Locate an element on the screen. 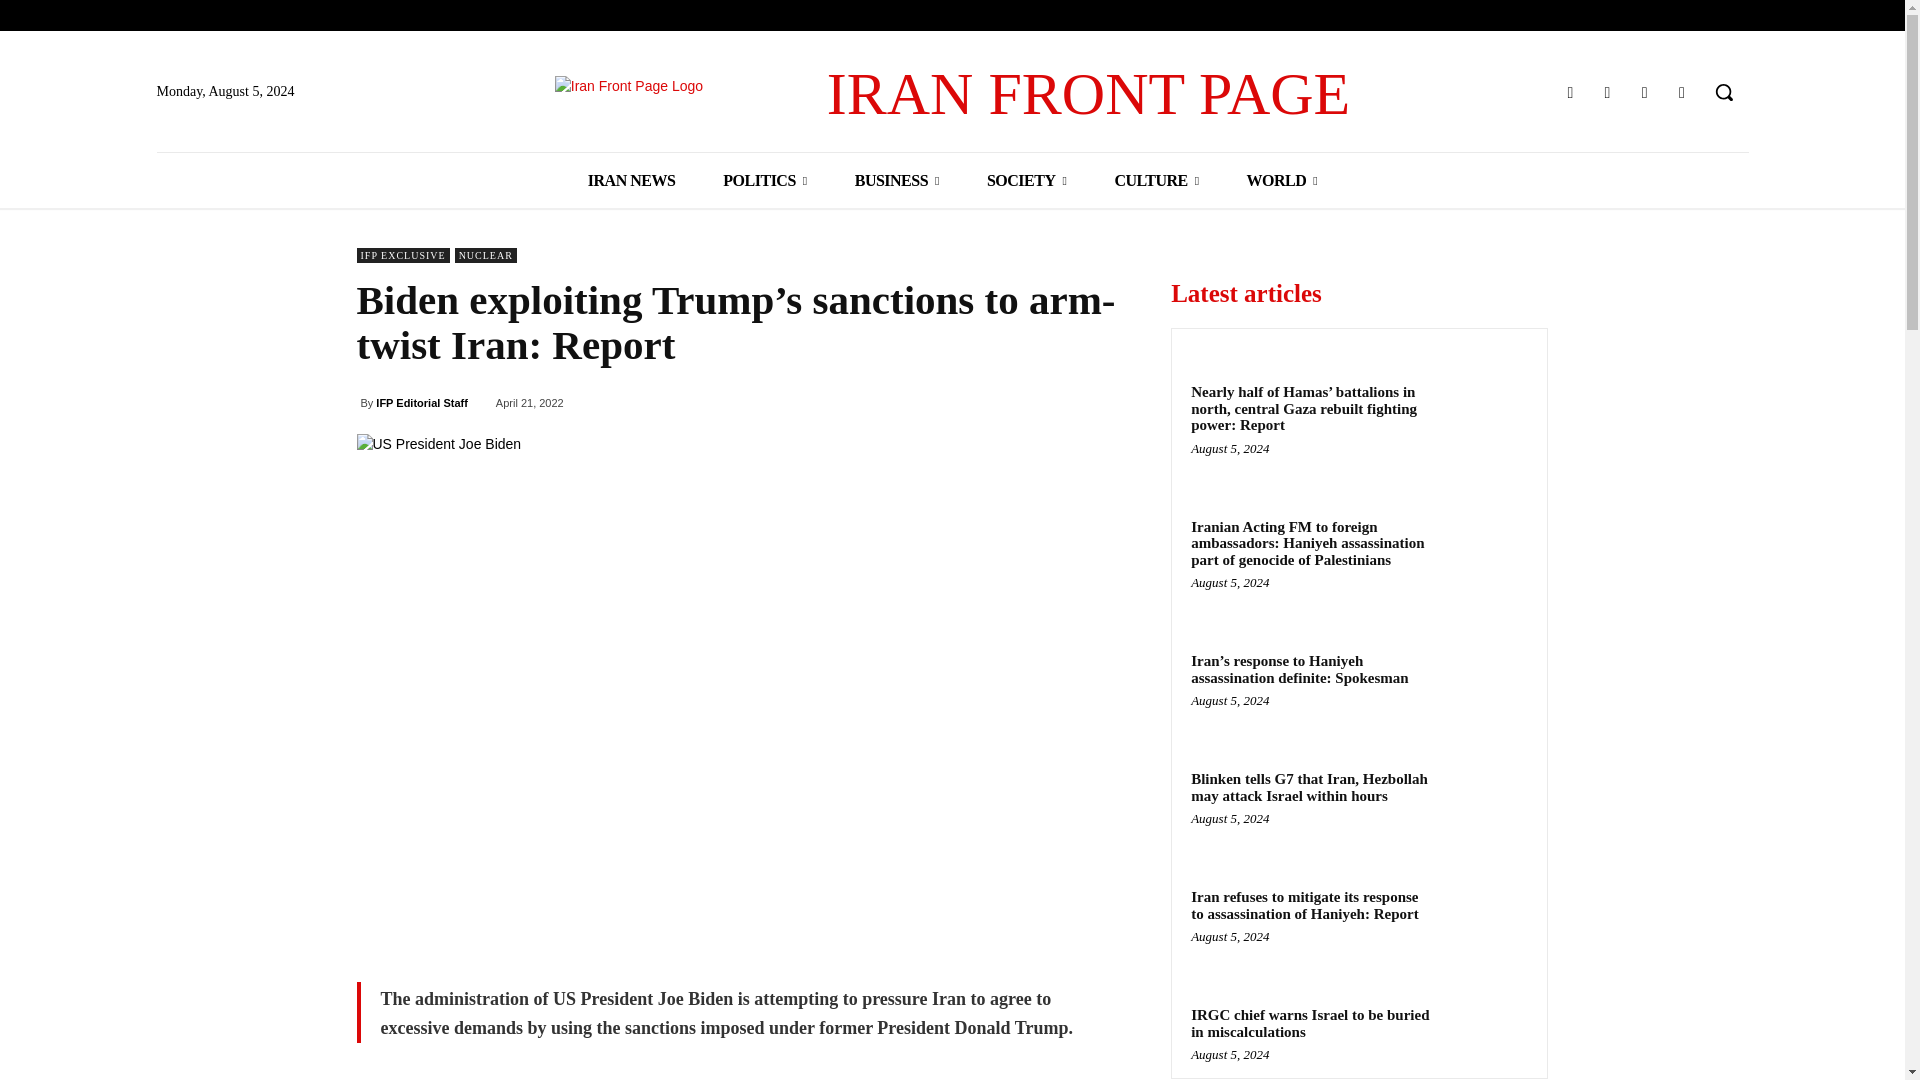  Iran Front Page Logo is located at coordinates (690, 94).